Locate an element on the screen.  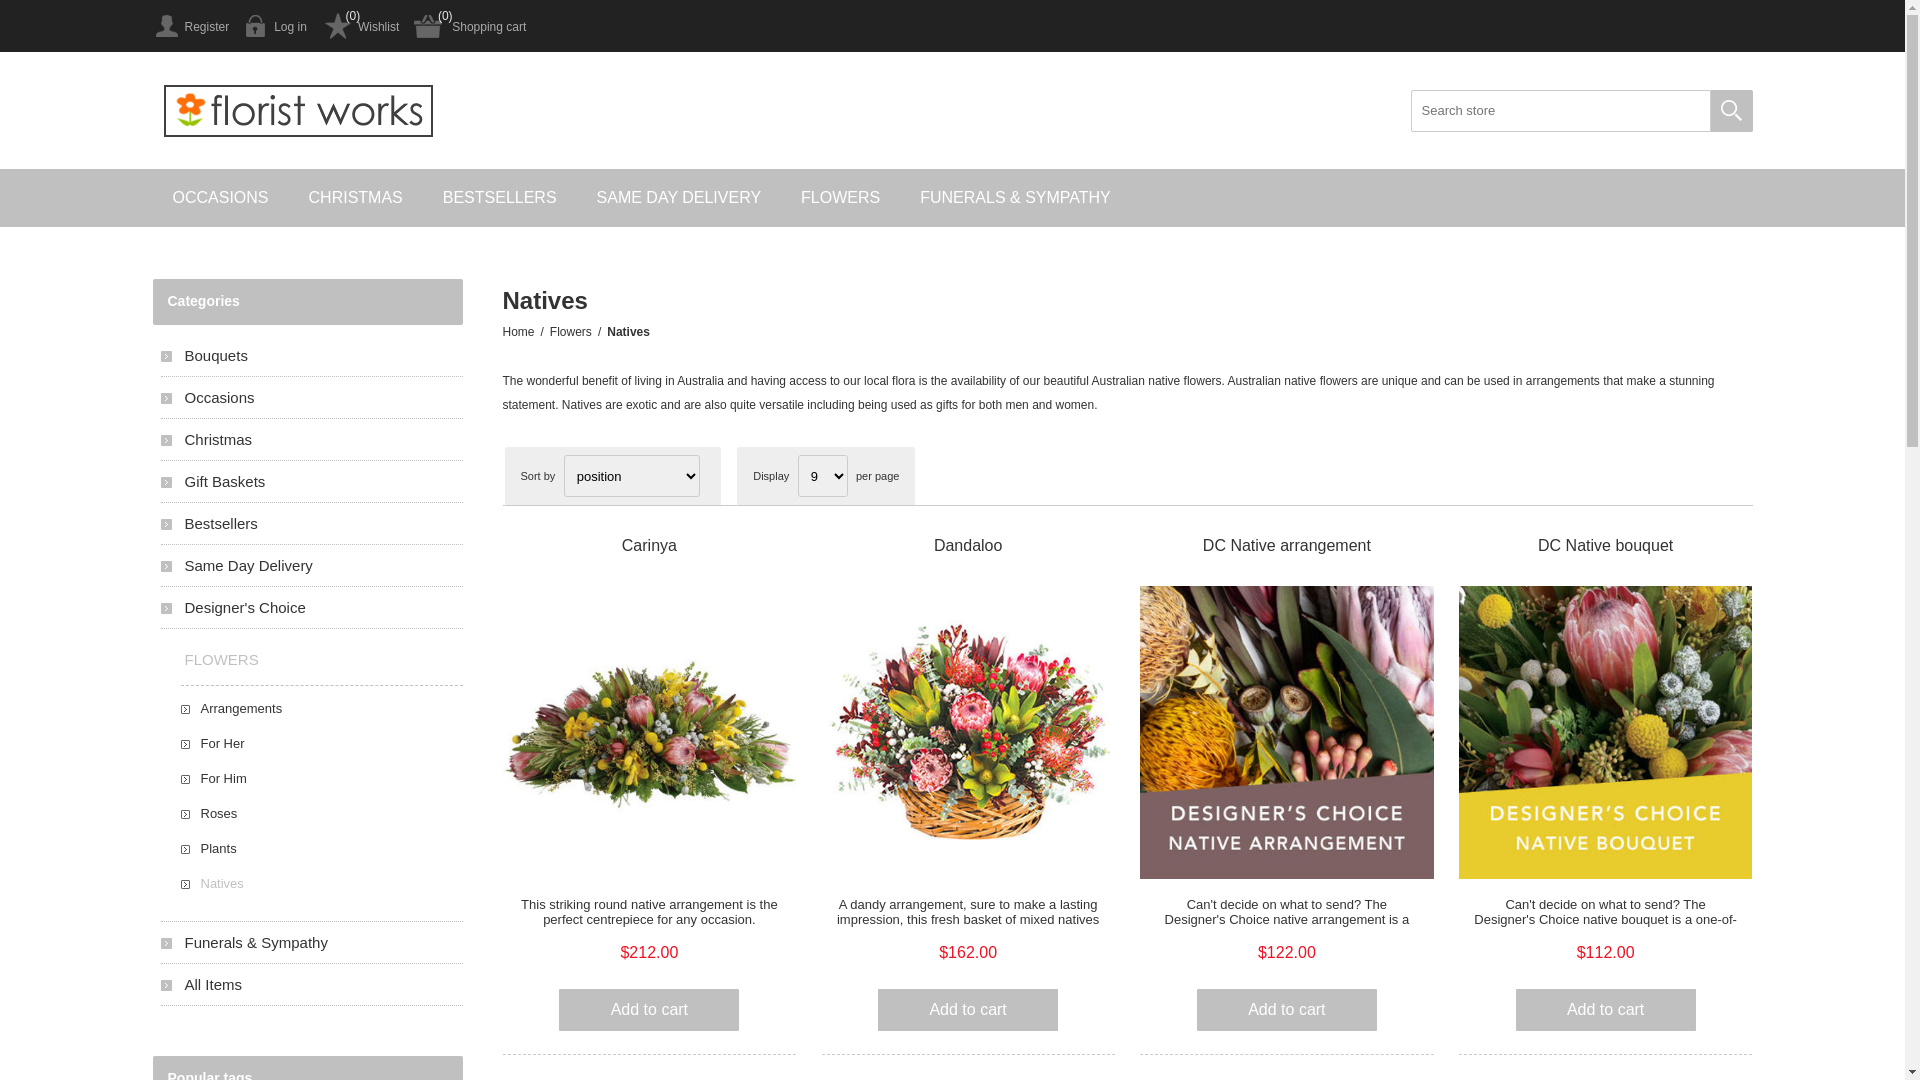
DC Native bouquet is located at coordinates (1606, 546).